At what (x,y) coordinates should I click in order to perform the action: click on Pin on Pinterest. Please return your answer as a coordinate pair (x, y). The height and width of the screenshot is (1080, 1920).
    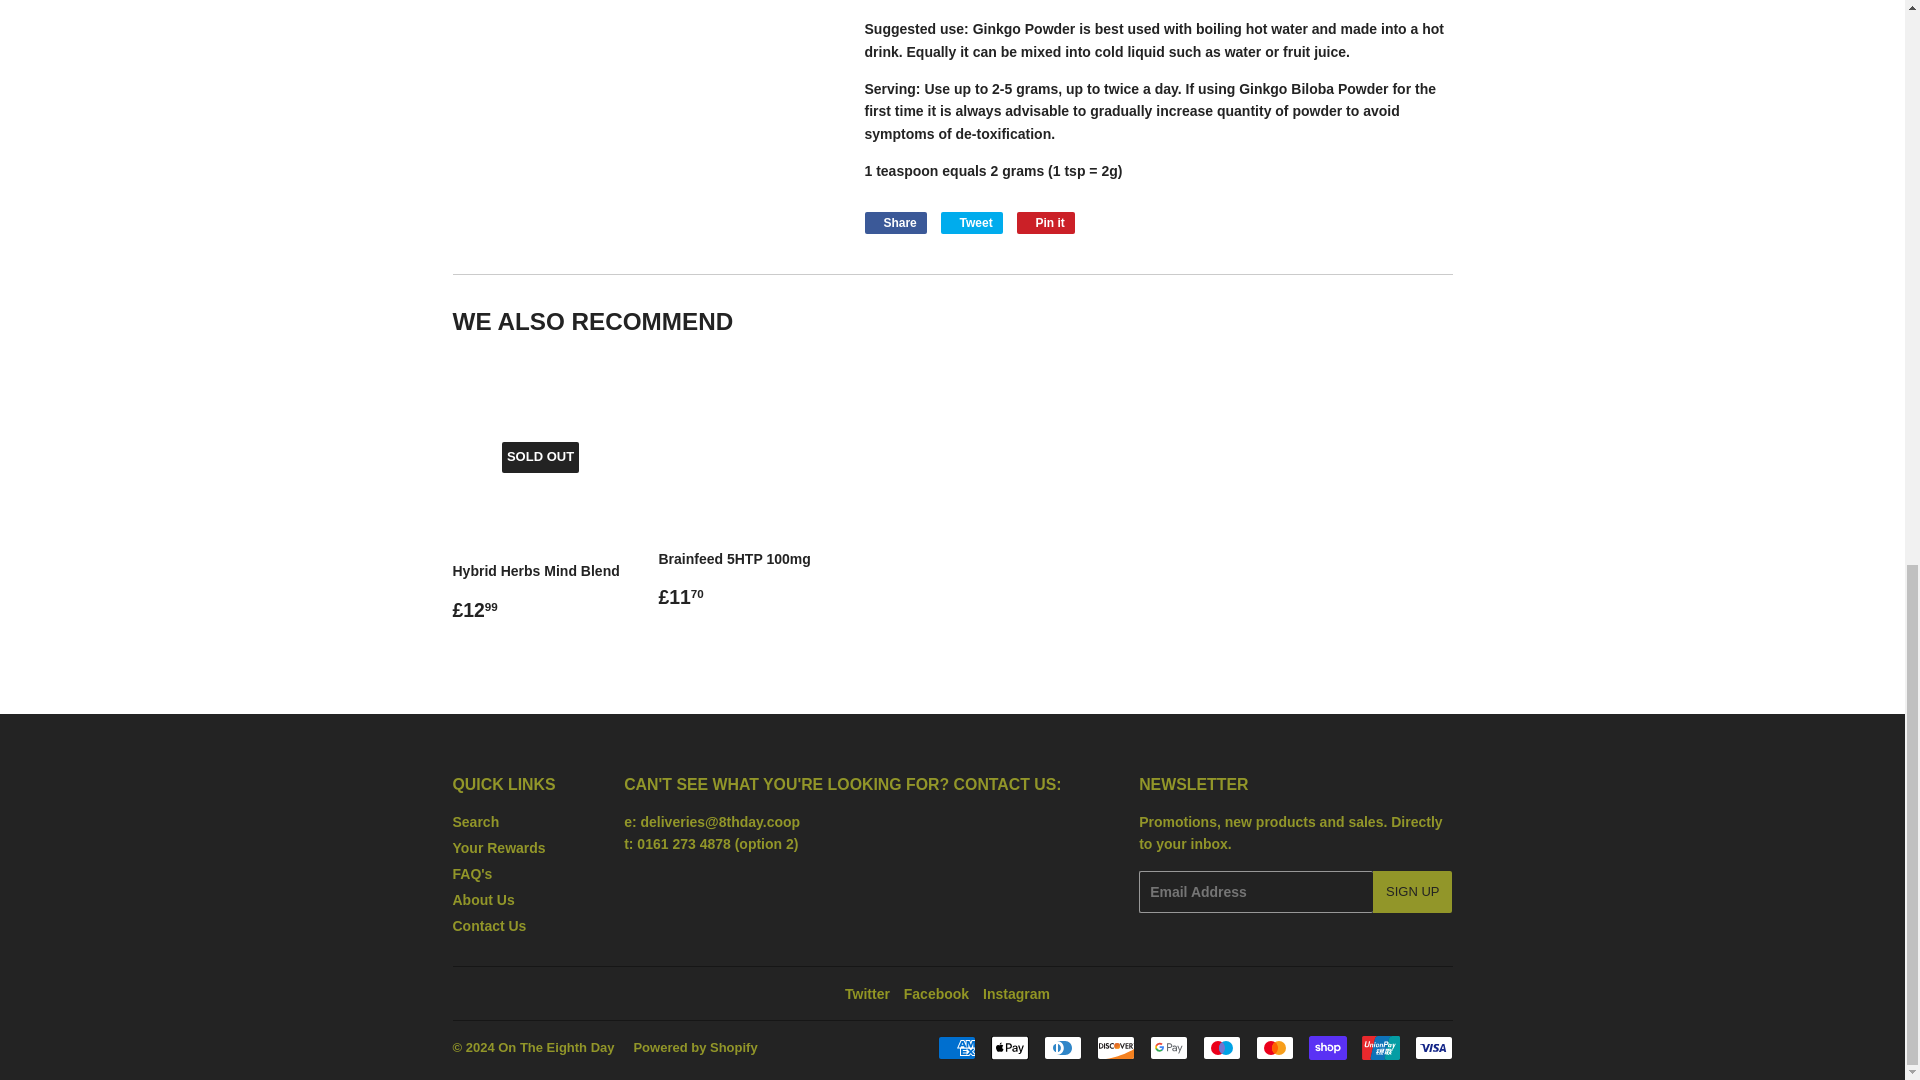
    Looking at the image, I should click on (1046, 222).